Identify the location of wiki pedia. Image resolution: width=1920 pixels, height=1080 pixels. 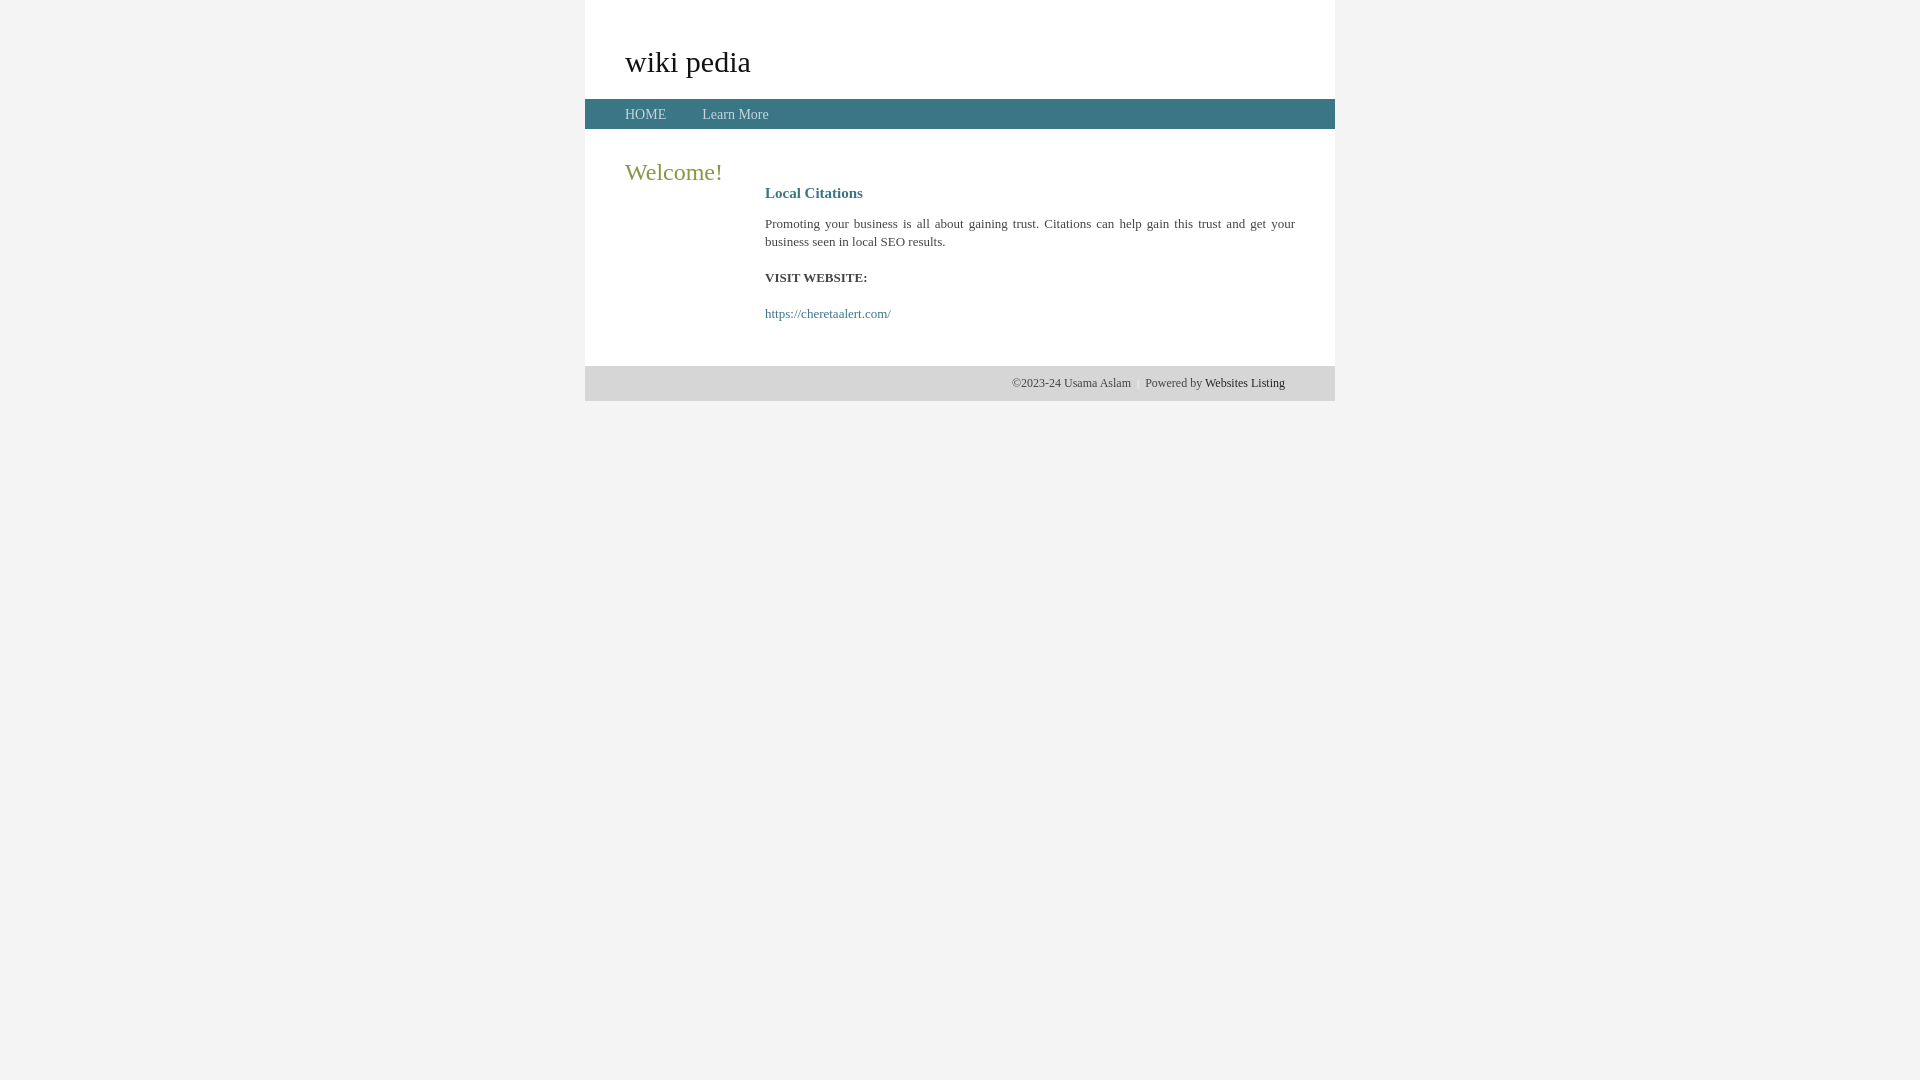
(688, 61).